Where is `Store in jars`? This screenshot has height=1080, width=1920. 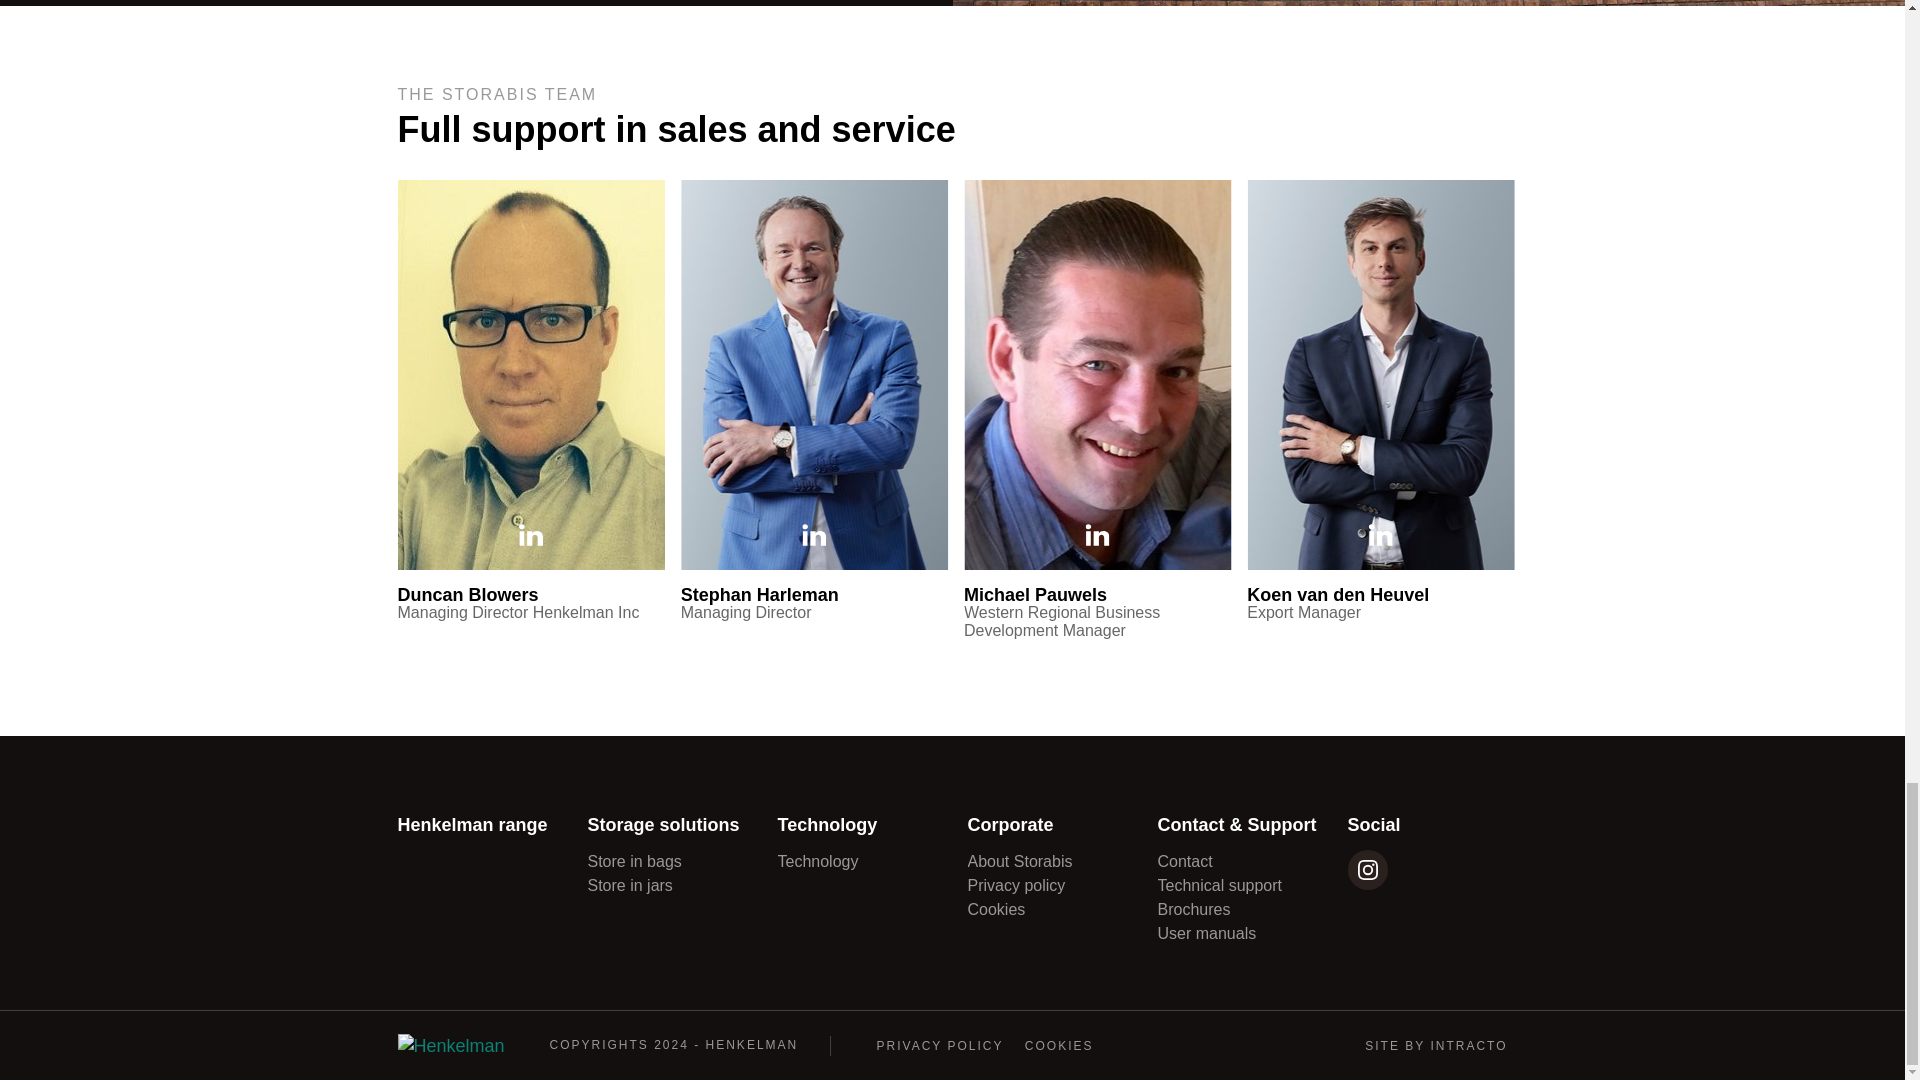 Store in jars is located at coordinates (630, 885).